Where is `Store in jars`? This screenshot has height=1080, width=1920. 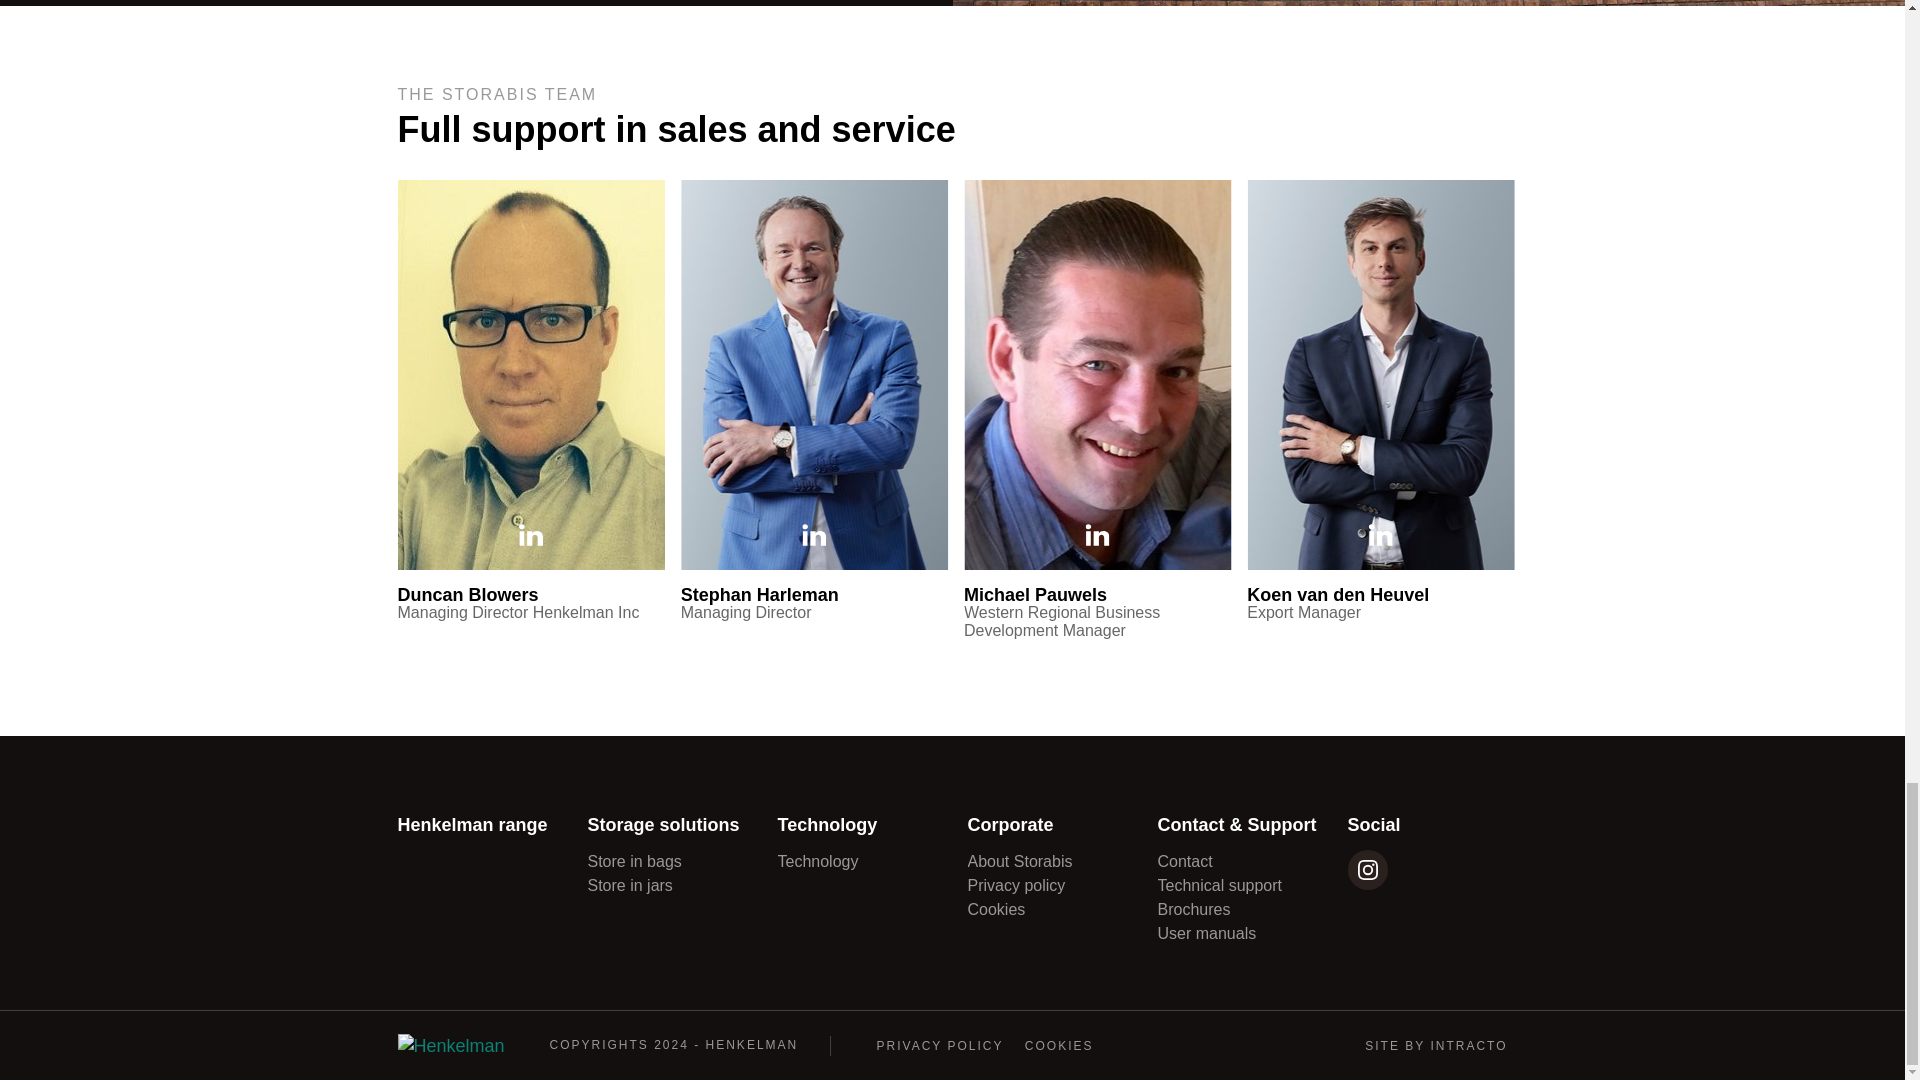 Store in jars is located at coordinates (630, 885).